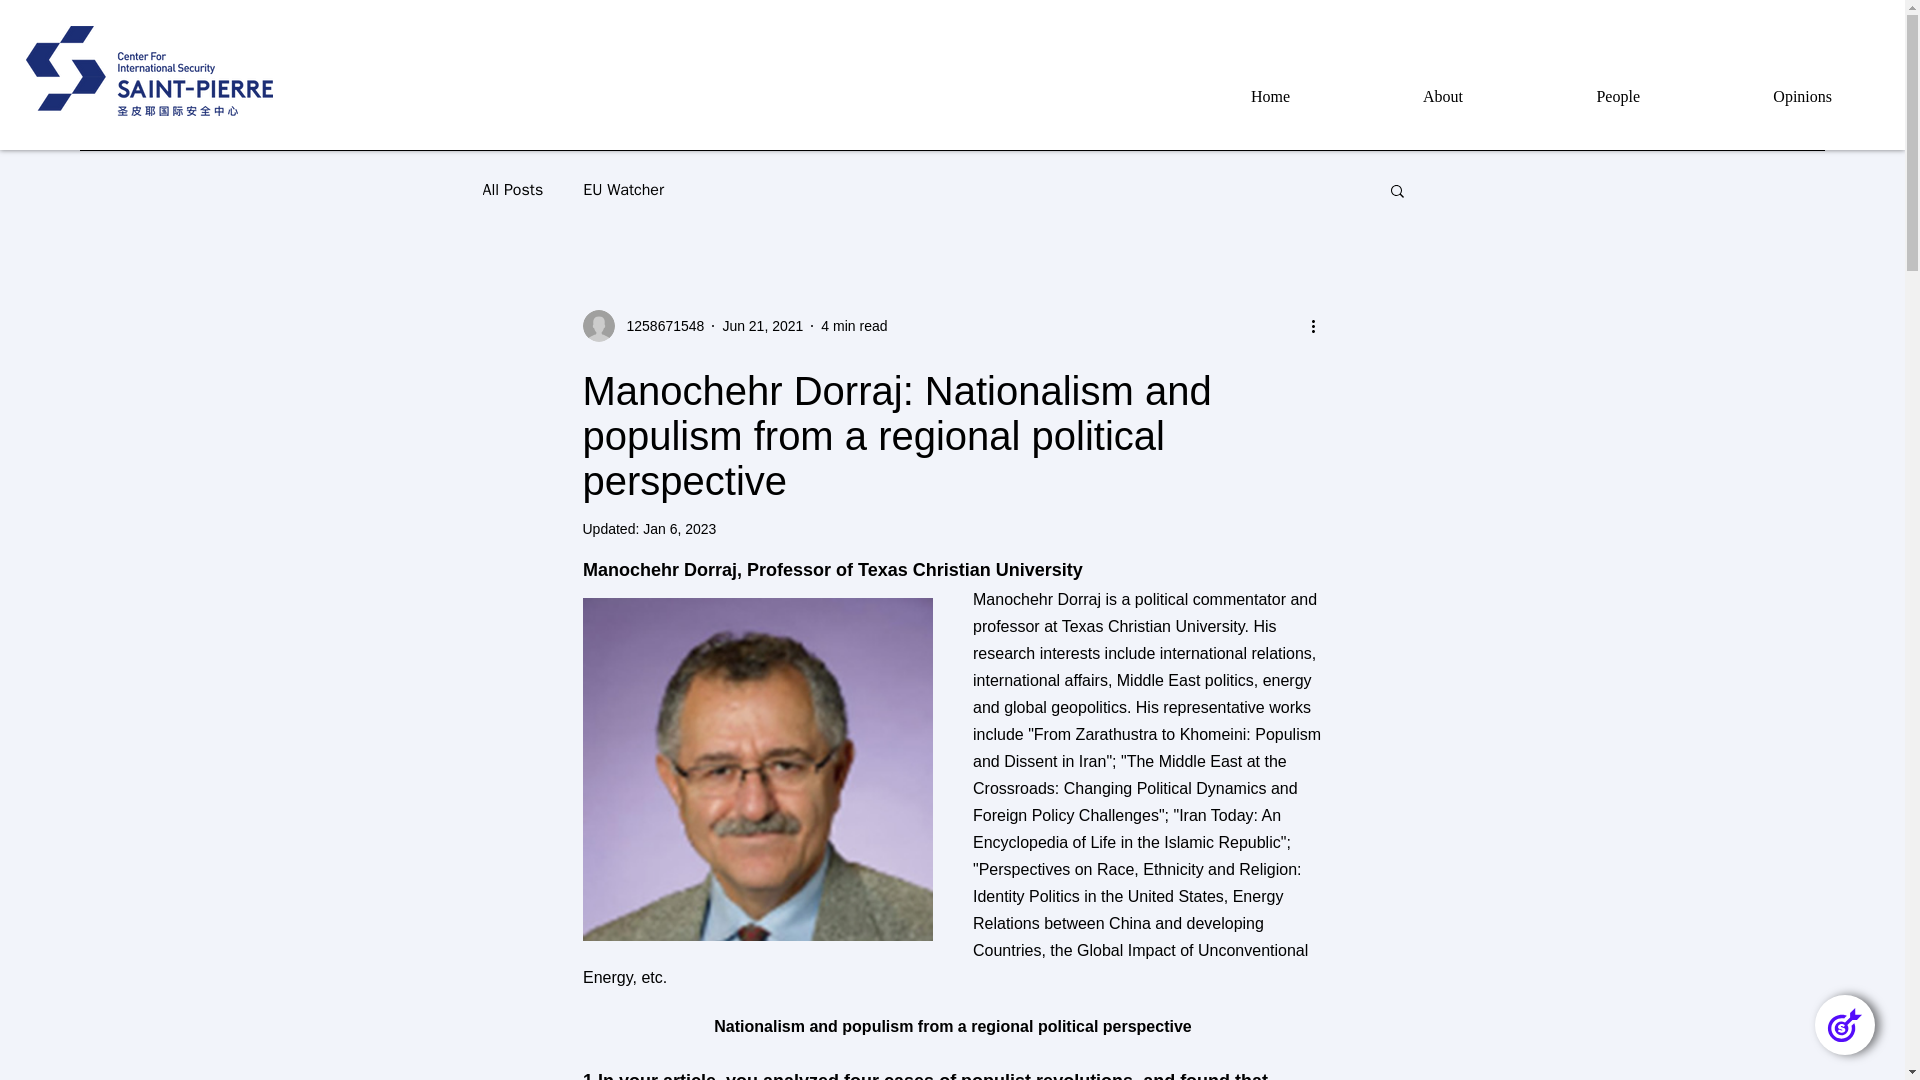 The height and width of the screenshot is (1080, 1920). What do you see at coordinates (1751, 97) in the screenshot?
I see `Opinions` at bounding box center [1751, 97].